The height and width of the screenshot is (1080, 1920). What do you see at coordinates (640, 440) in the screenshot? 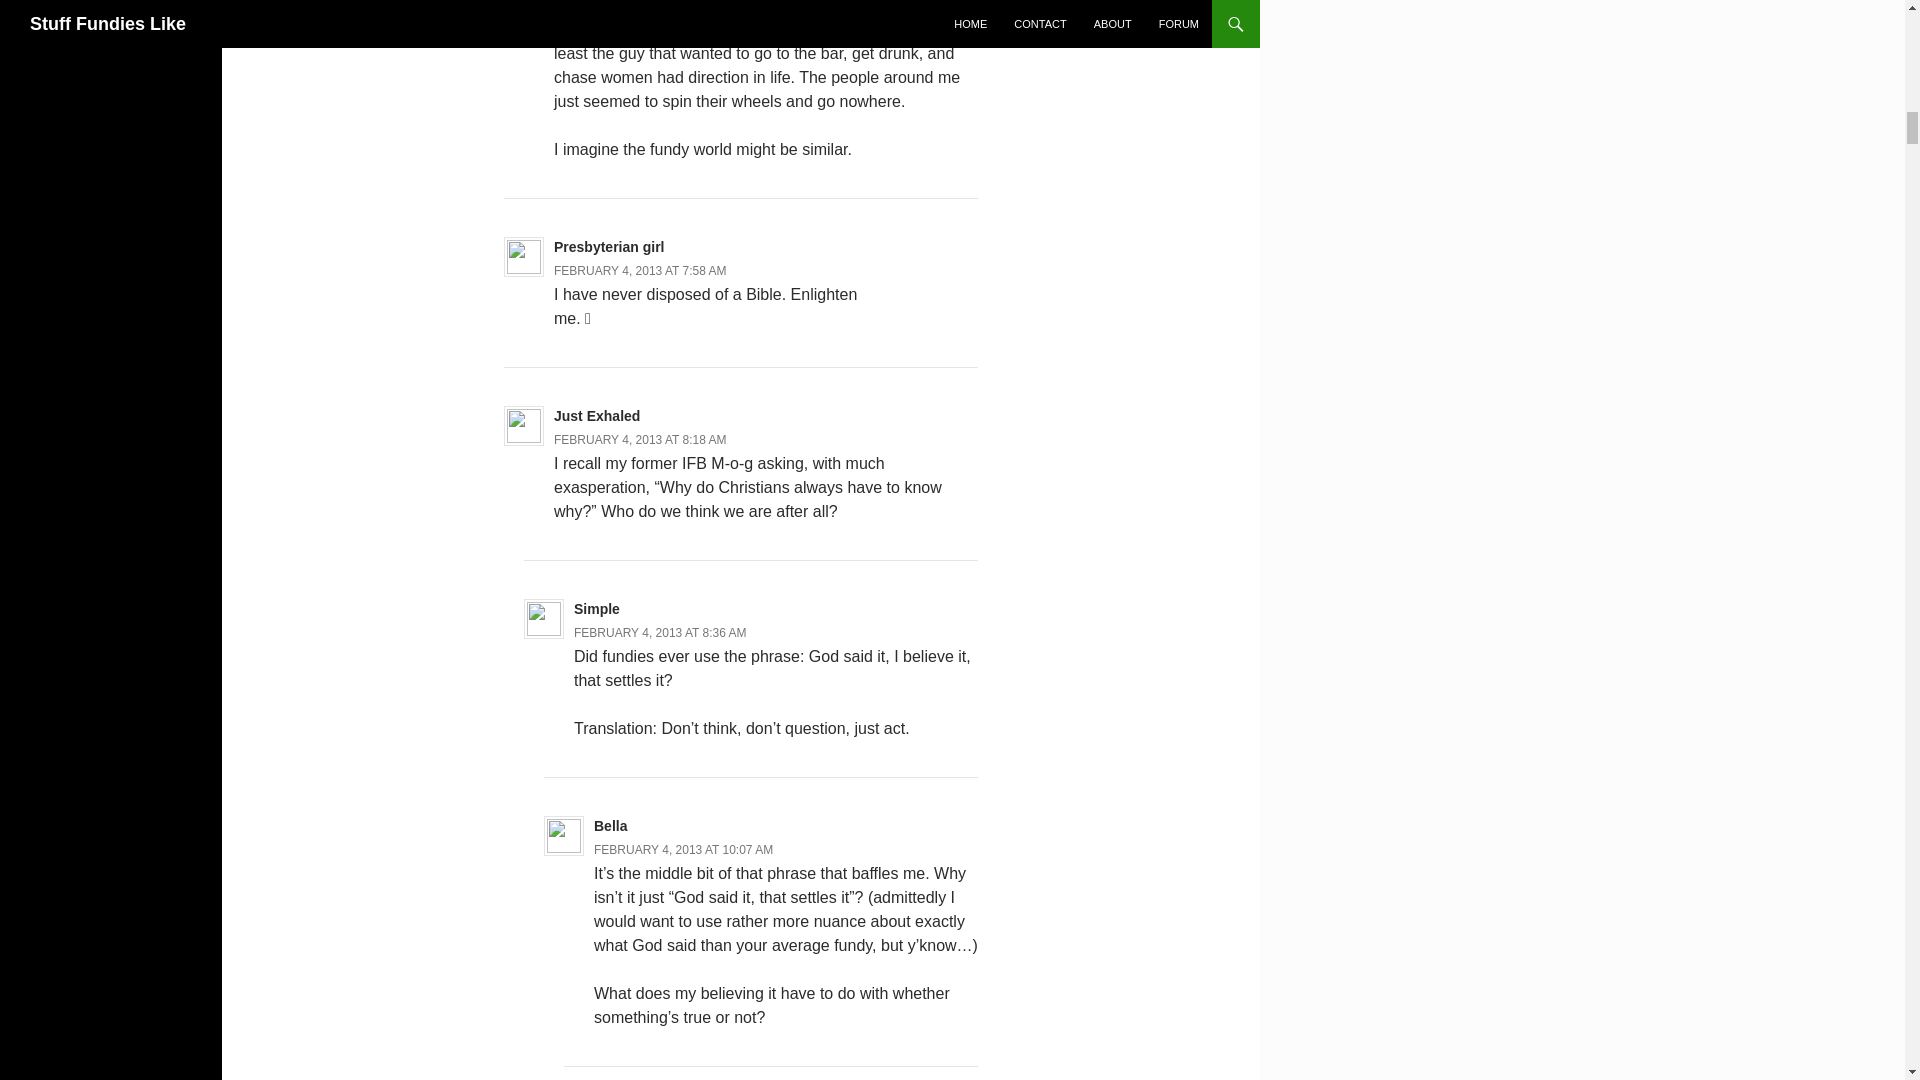
I see `FEBRUARY 4, 2013 AT 8:18 AM` at bounding box center [640, 440].